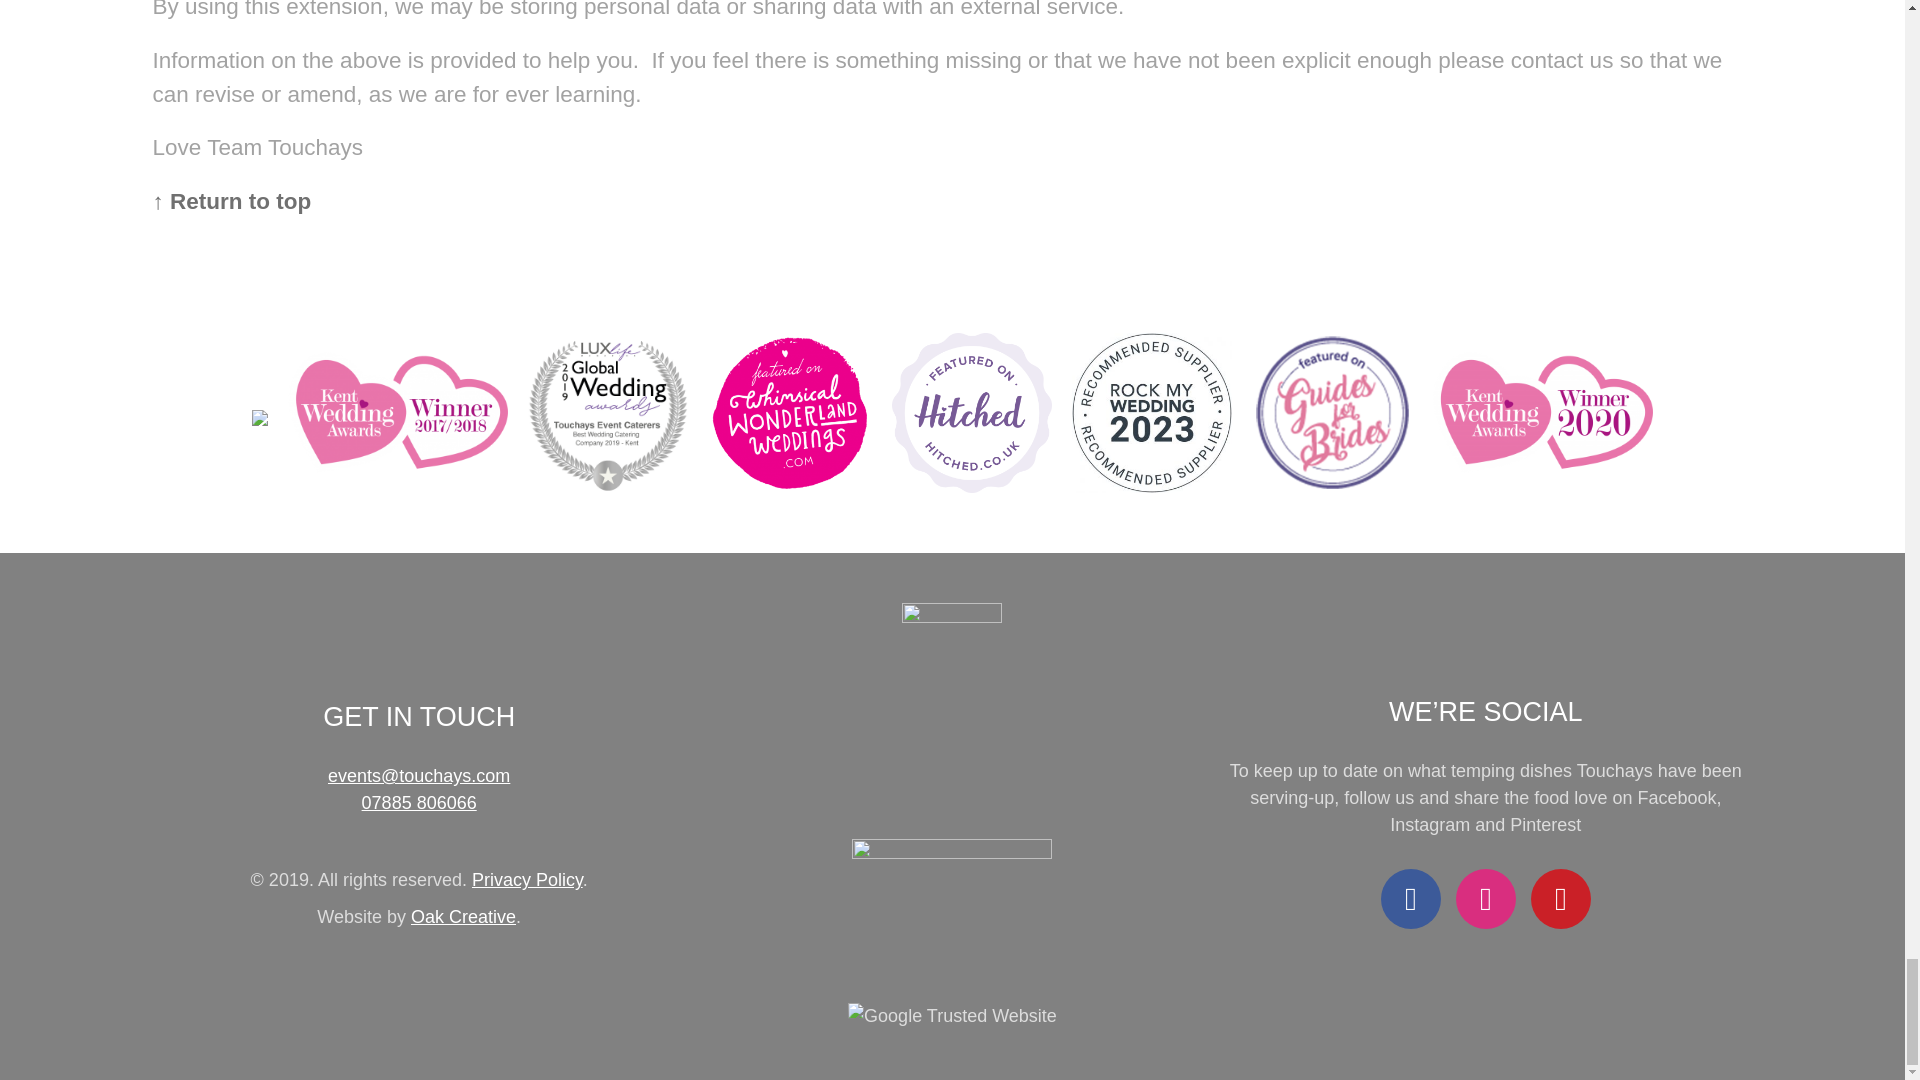 Image resolution: width=1920 pixels, height=1080 pixels. Describe the element at coordinates (419, 802) in the screenshot. I see `07885 806066` at that location.